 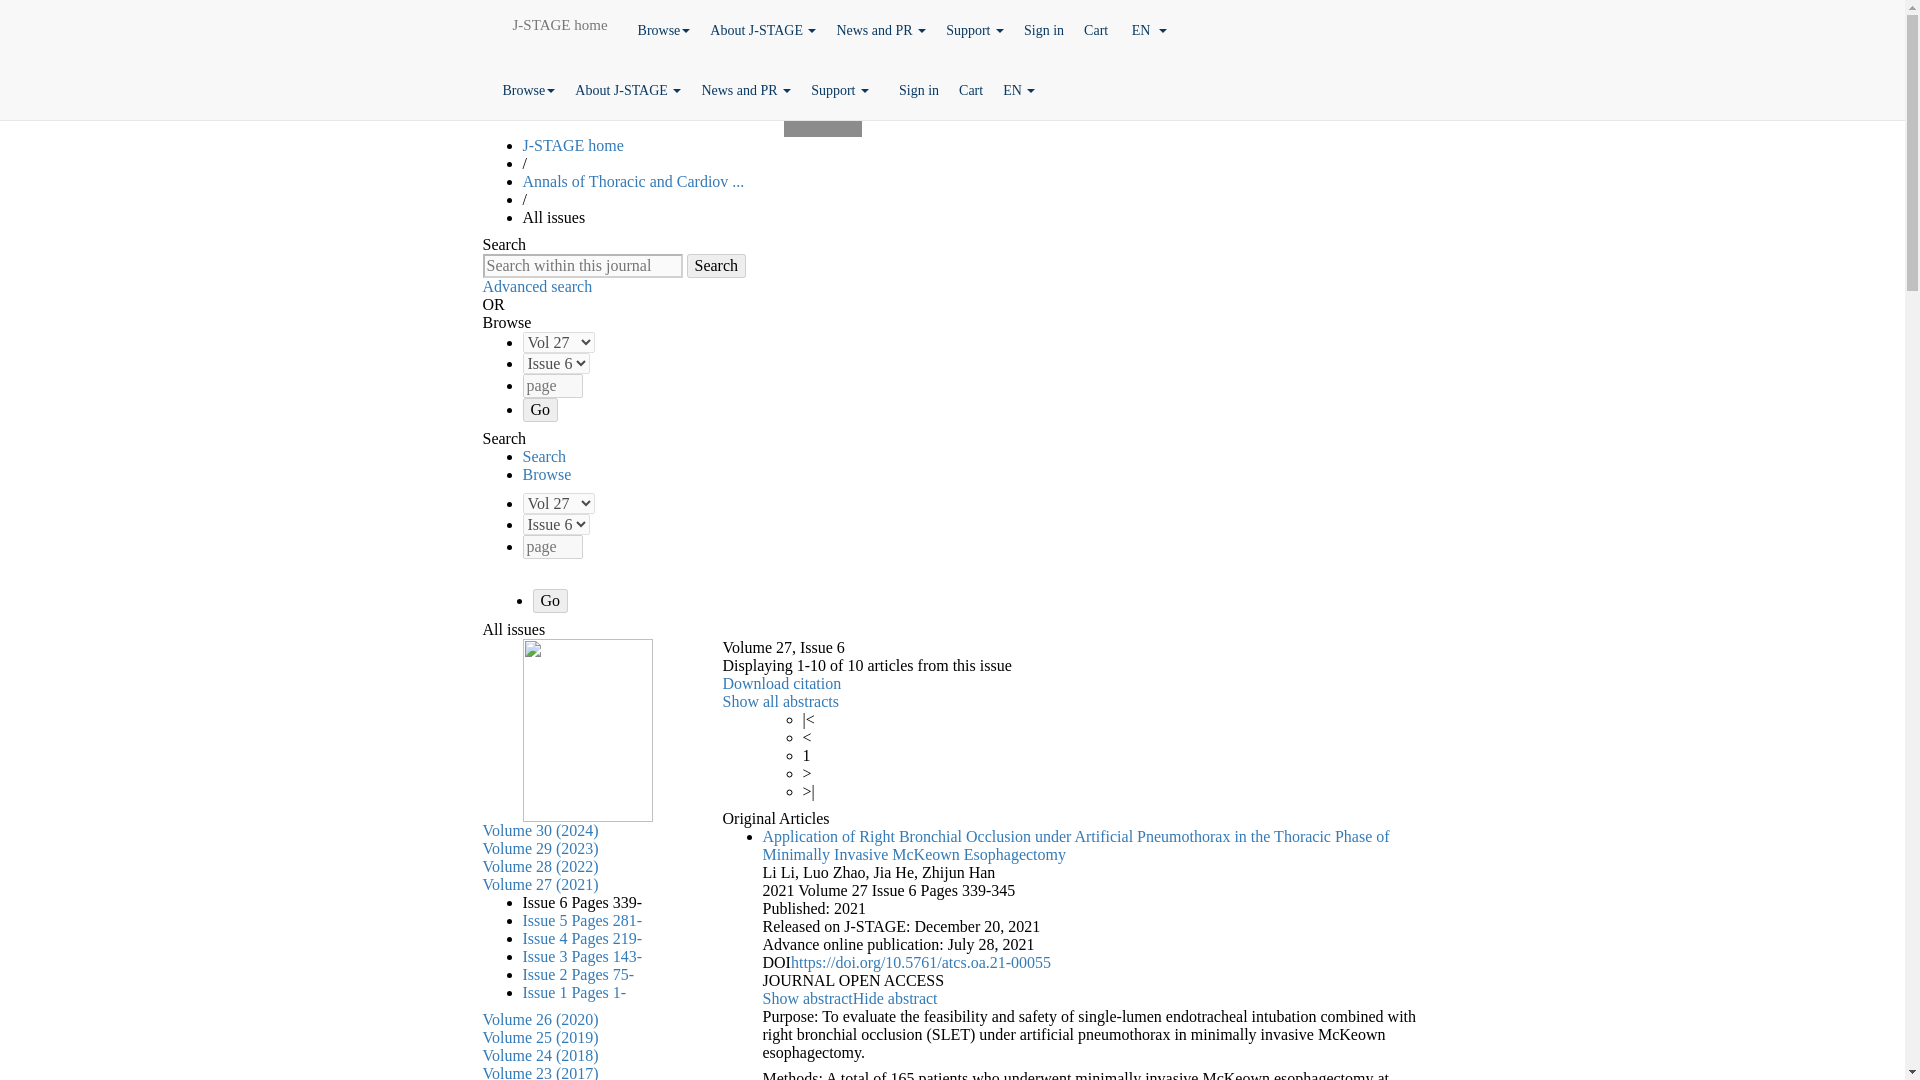 What do you see at coordinates (1150, 30) in the screenshot?
I see `EN` at bounding box center [1150, 30].